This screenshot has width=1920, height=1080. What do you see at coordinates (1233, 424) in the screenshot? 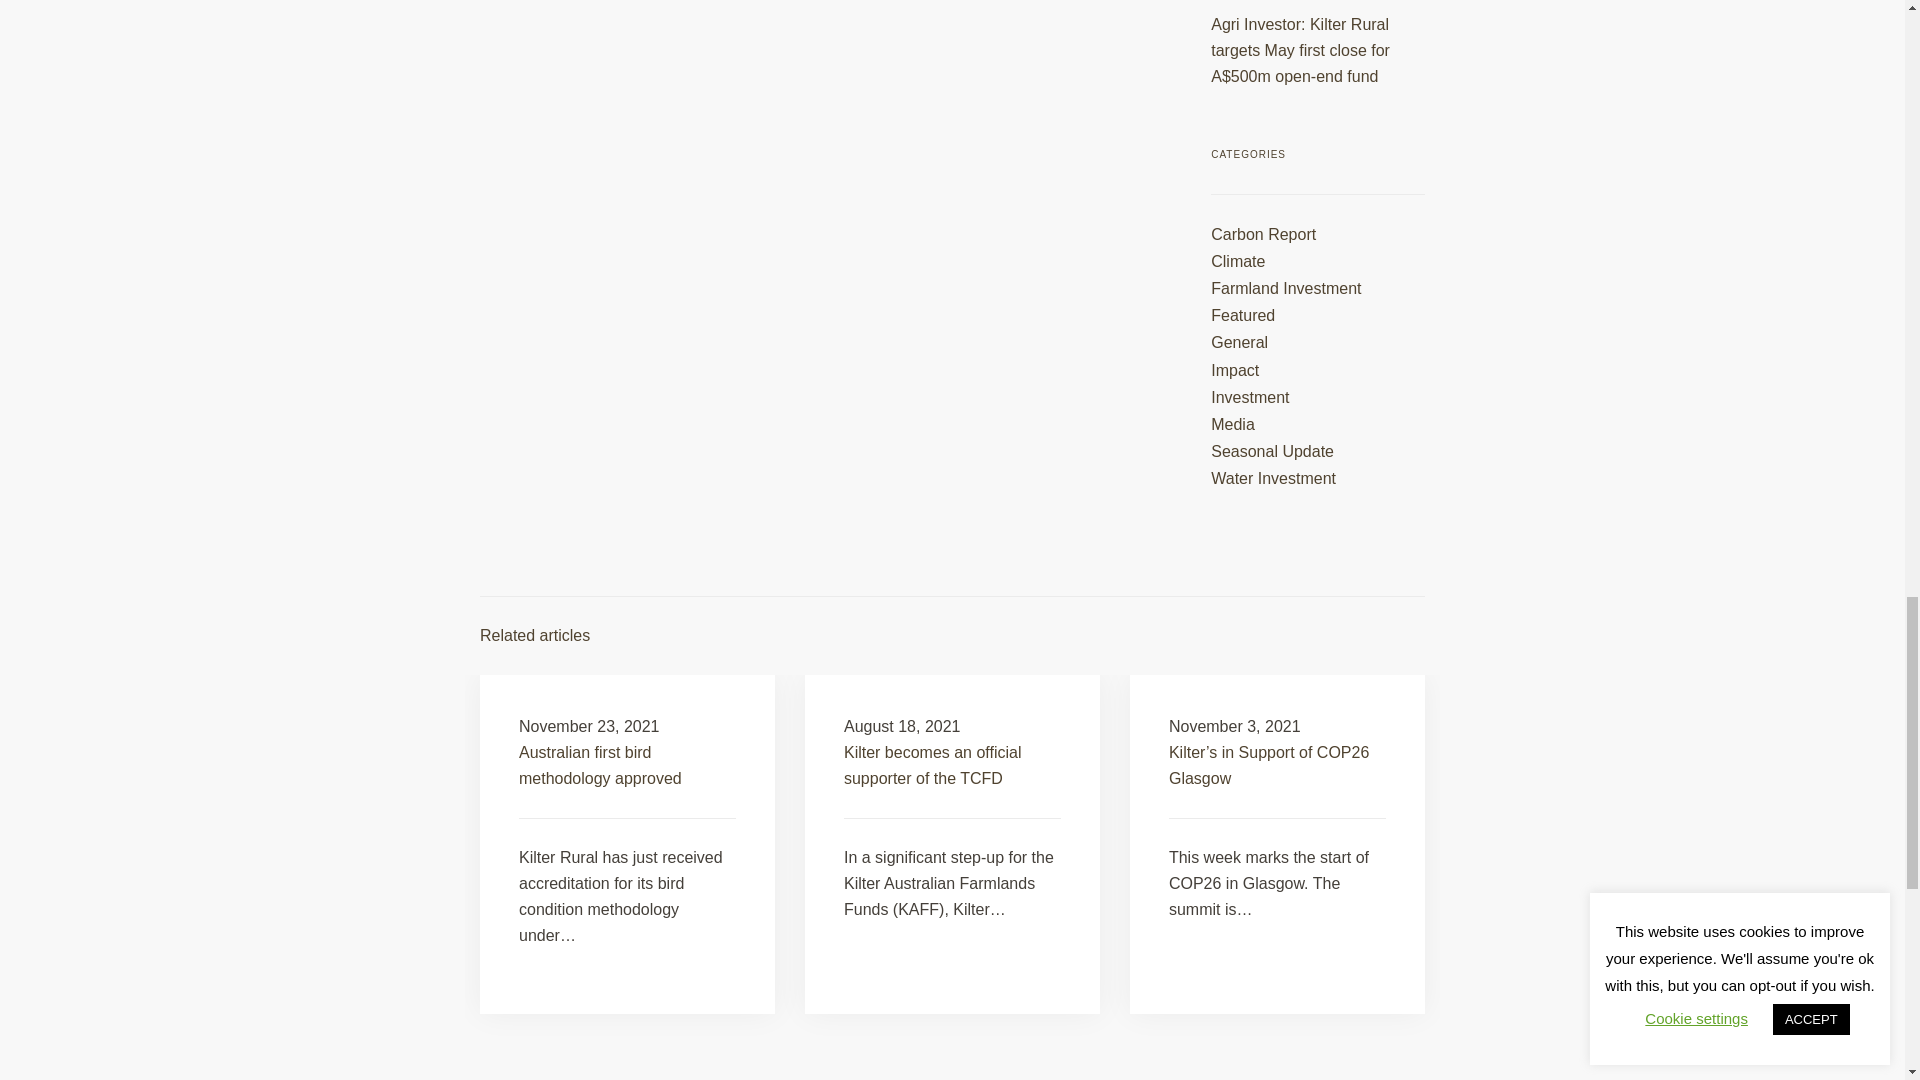
I see `Media` at bounding box center [1233, 424].